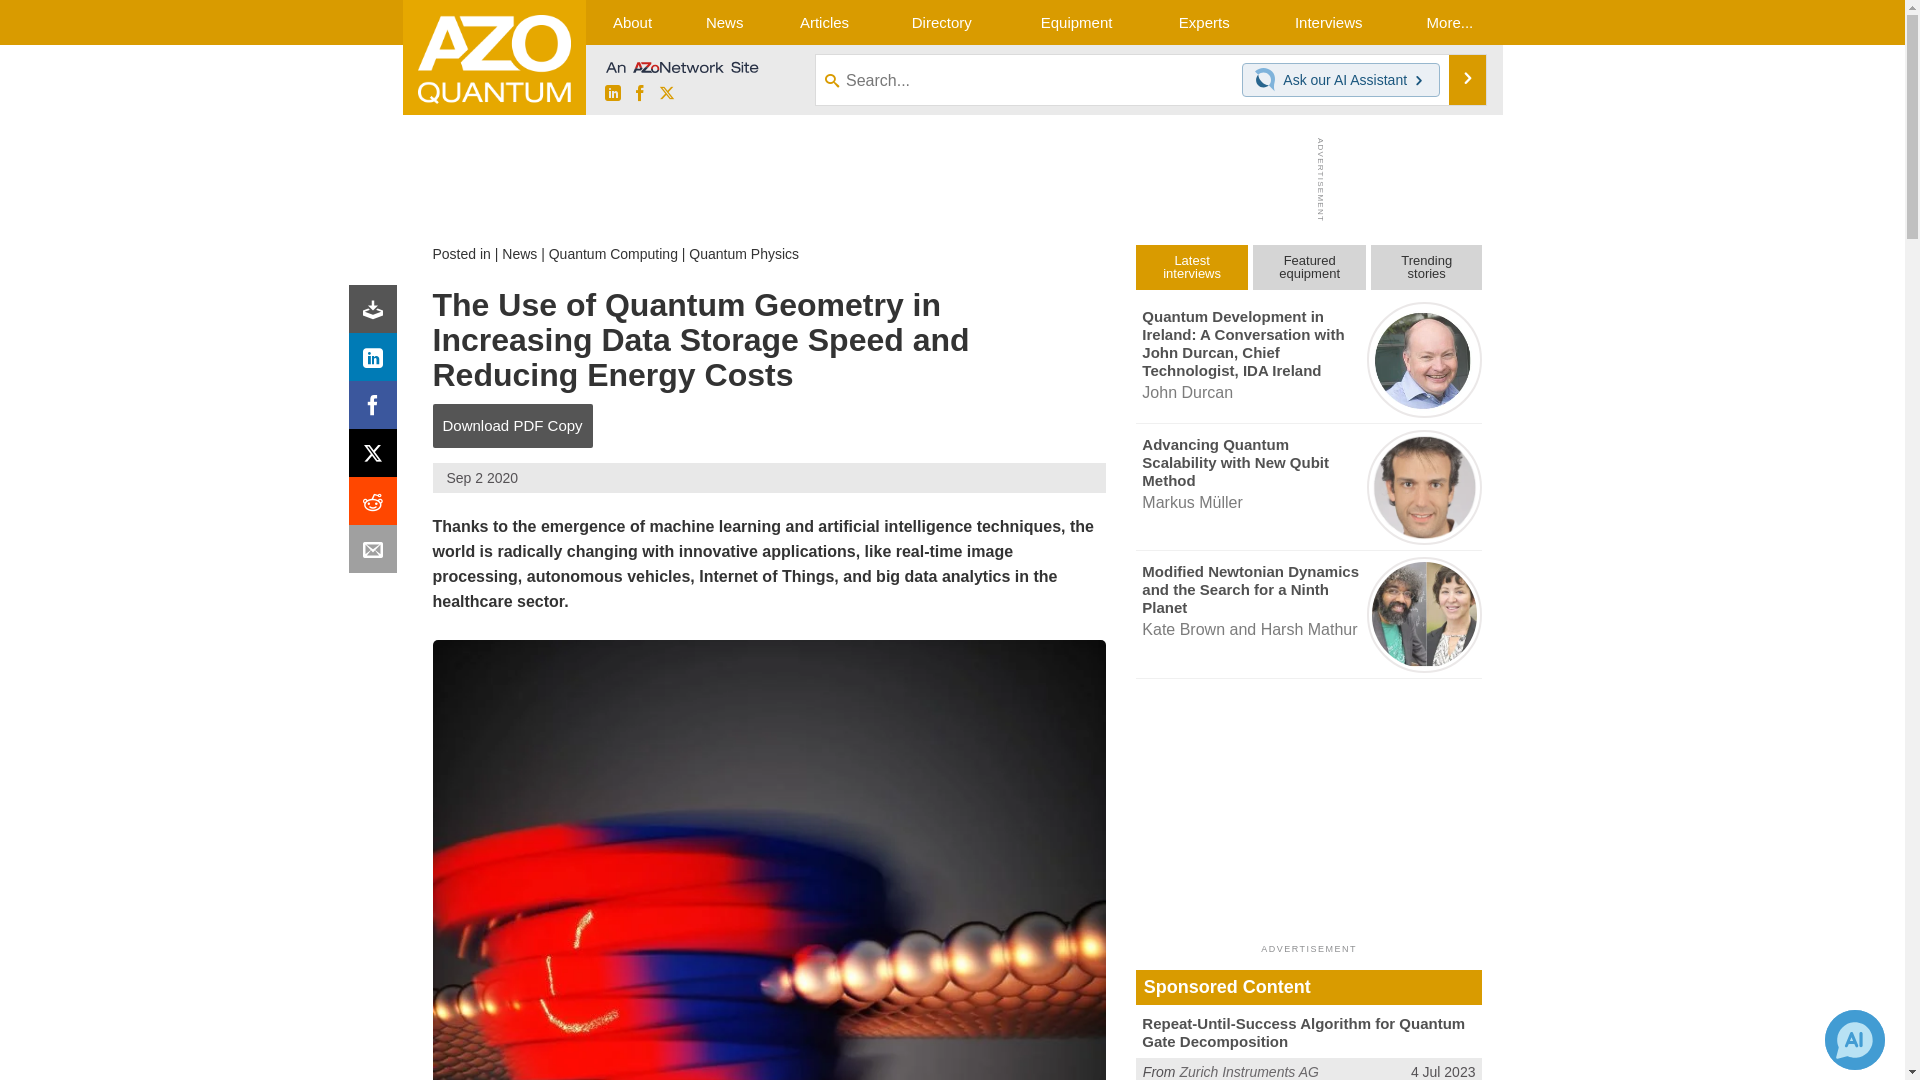 This screenshot has height=1080, width=1920. Describe the element at coordinates (947, 180) in the screenshot. I see `3rd party ad content` at that location.